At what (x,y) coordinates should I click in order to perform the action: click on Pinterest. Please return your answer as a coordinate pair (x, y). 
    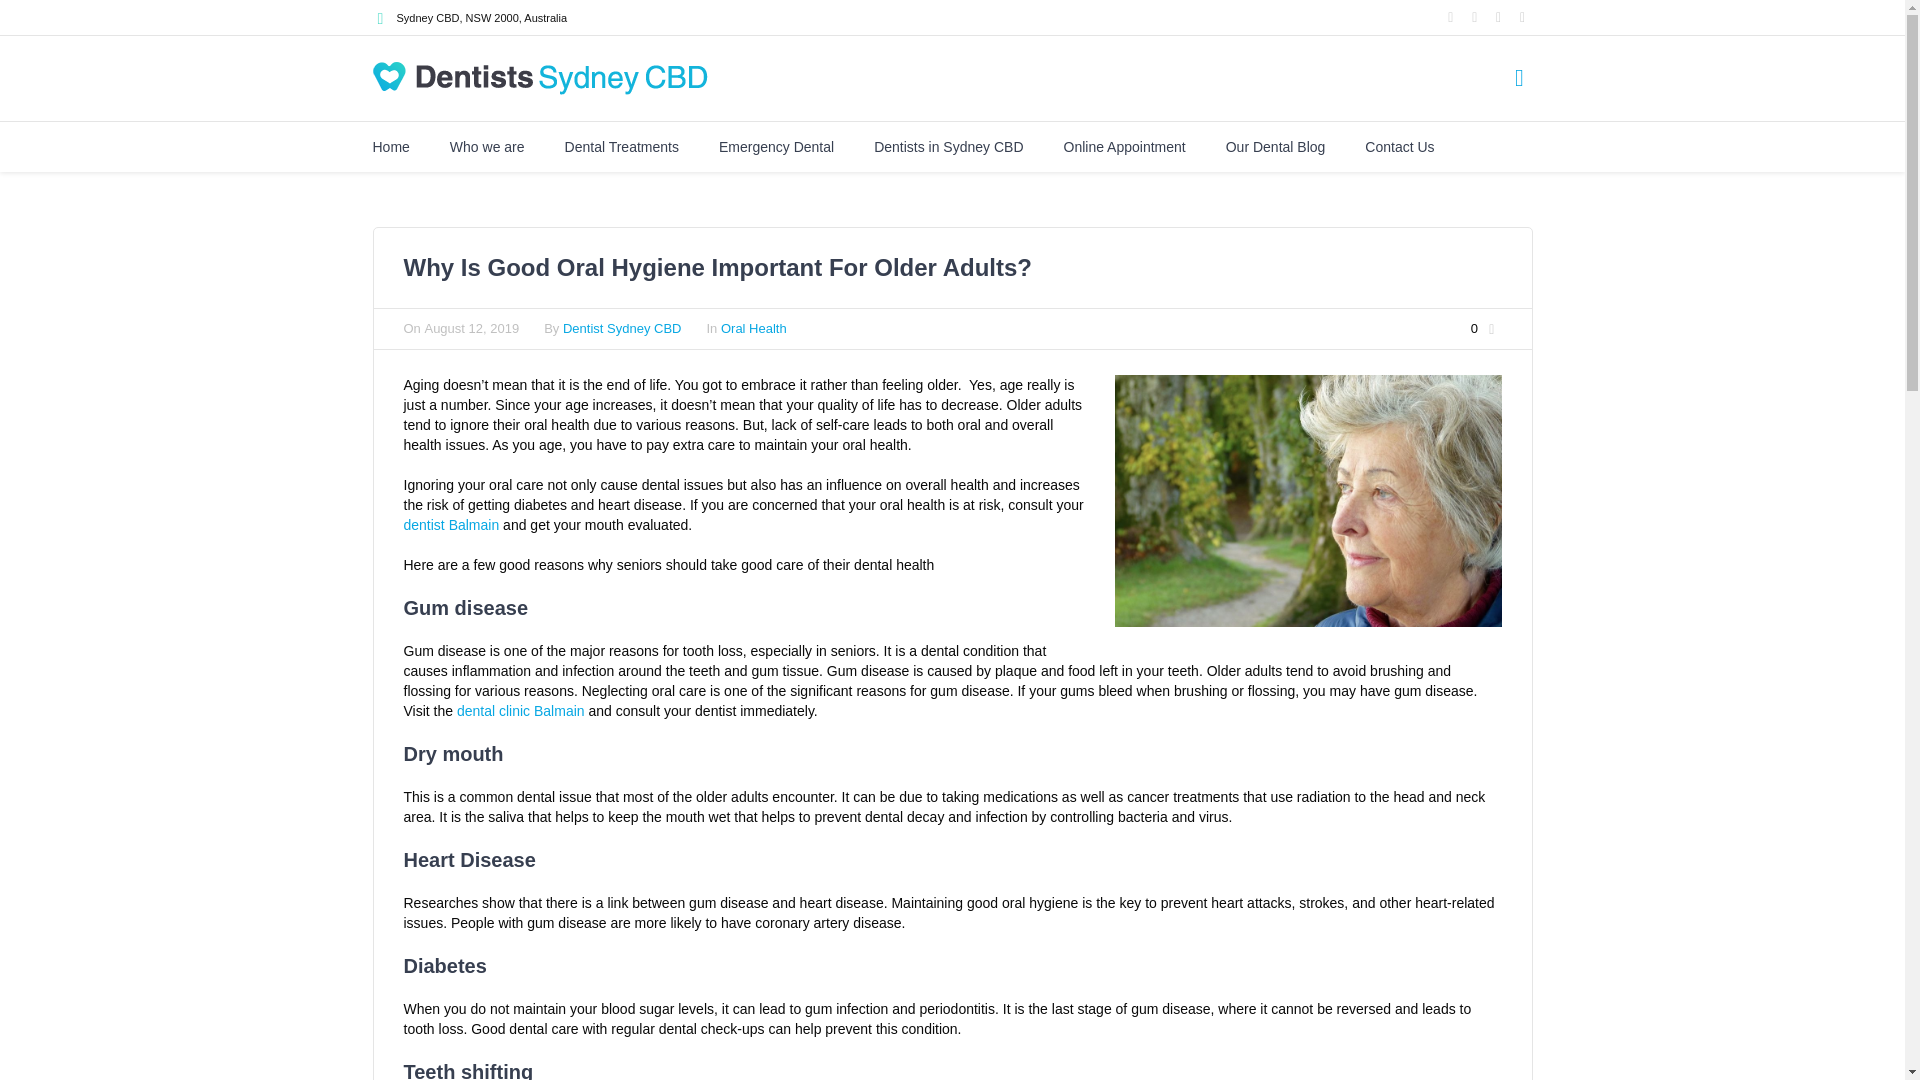
    Looking at the image, I should click on (1523, 17).